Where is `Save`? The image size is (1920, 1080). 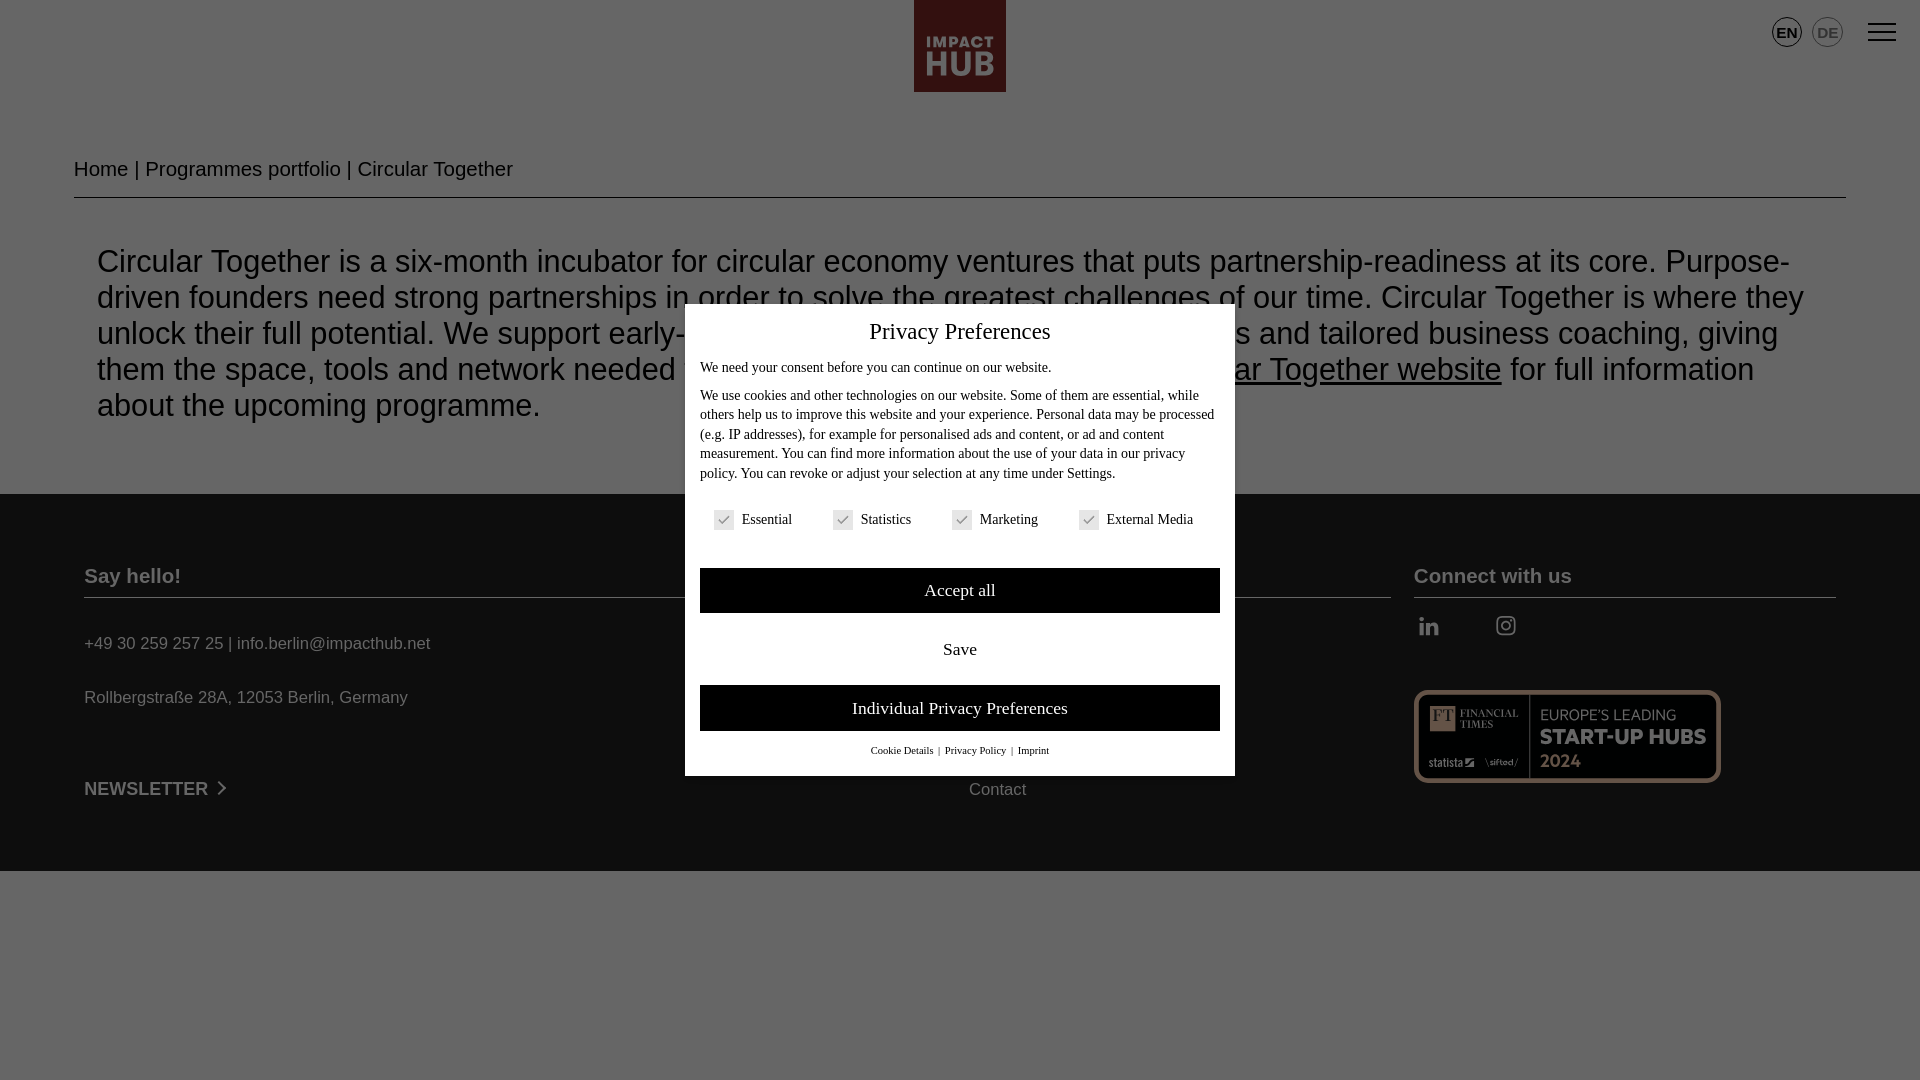
Save is located at coordinates (960, 648).